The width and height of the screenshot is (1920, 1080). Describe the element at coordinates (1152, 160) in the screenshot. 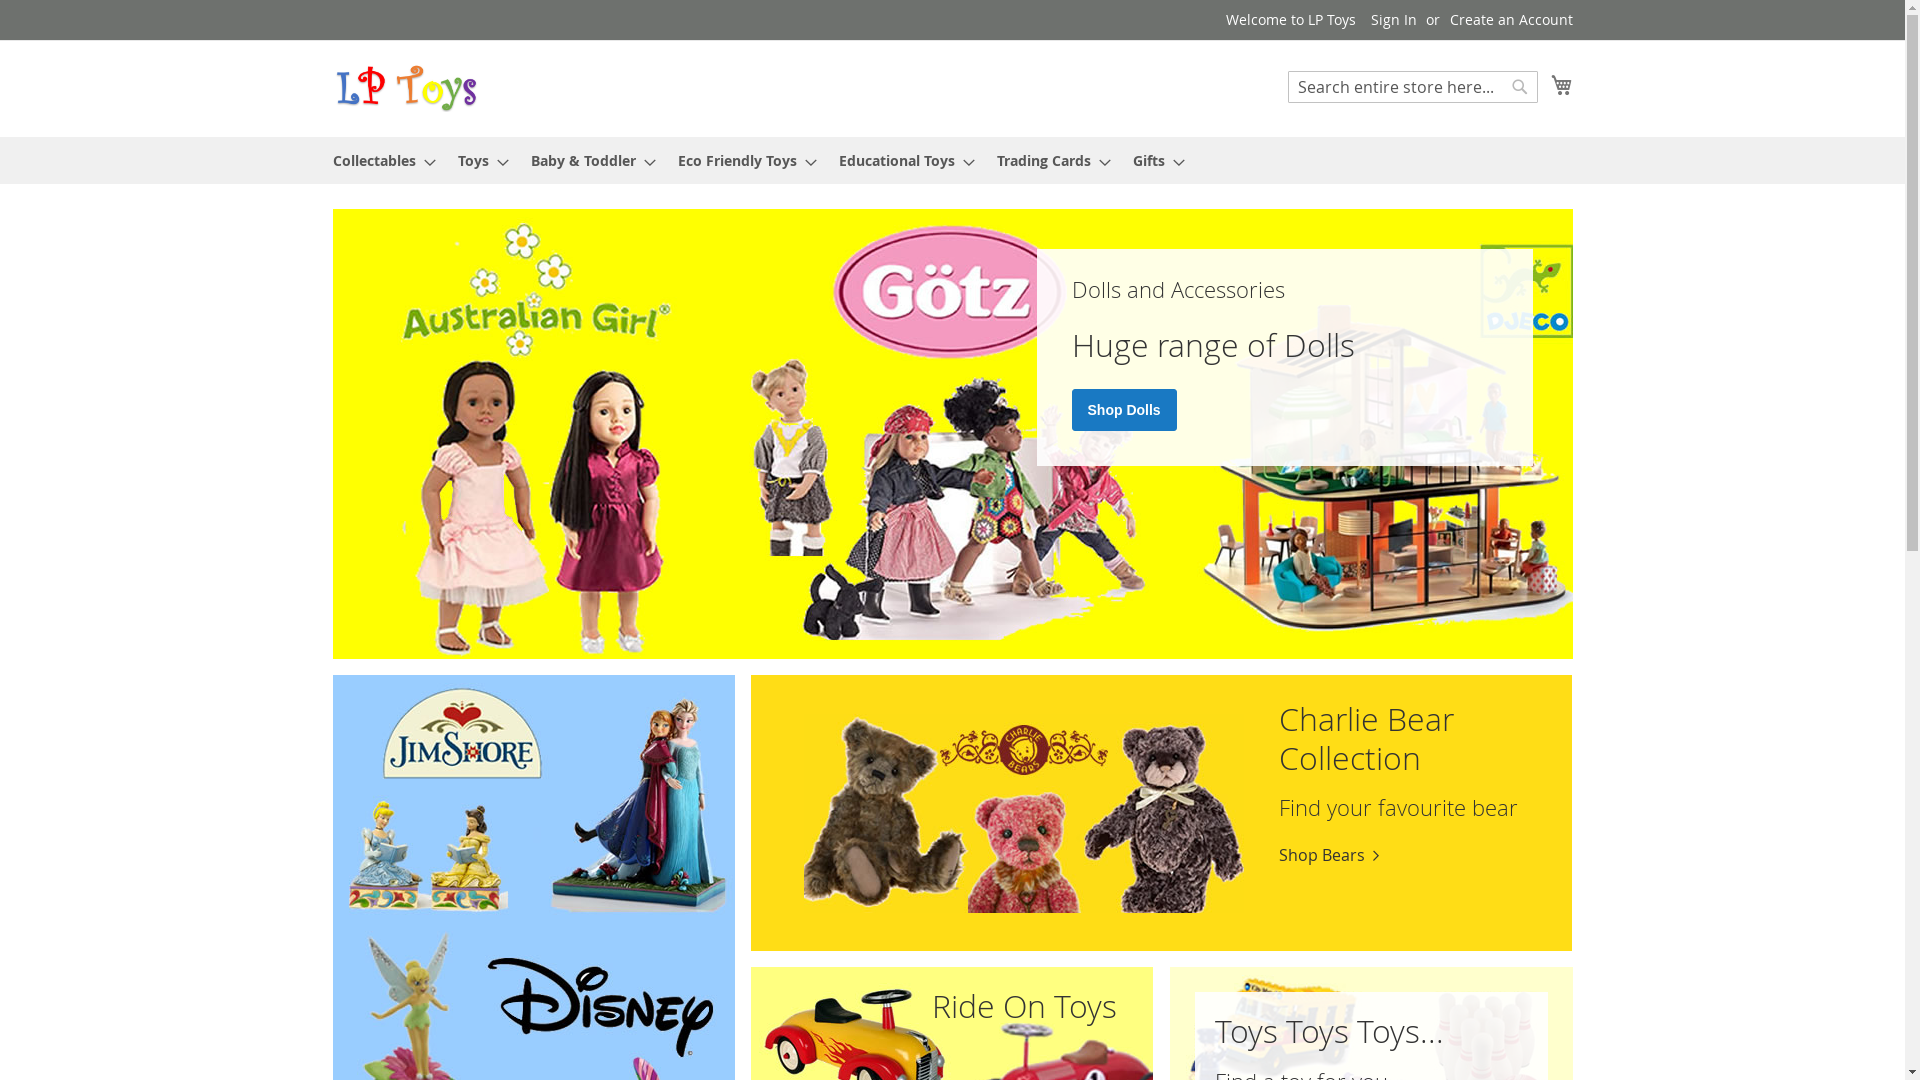

I see `Gifts` at that location.